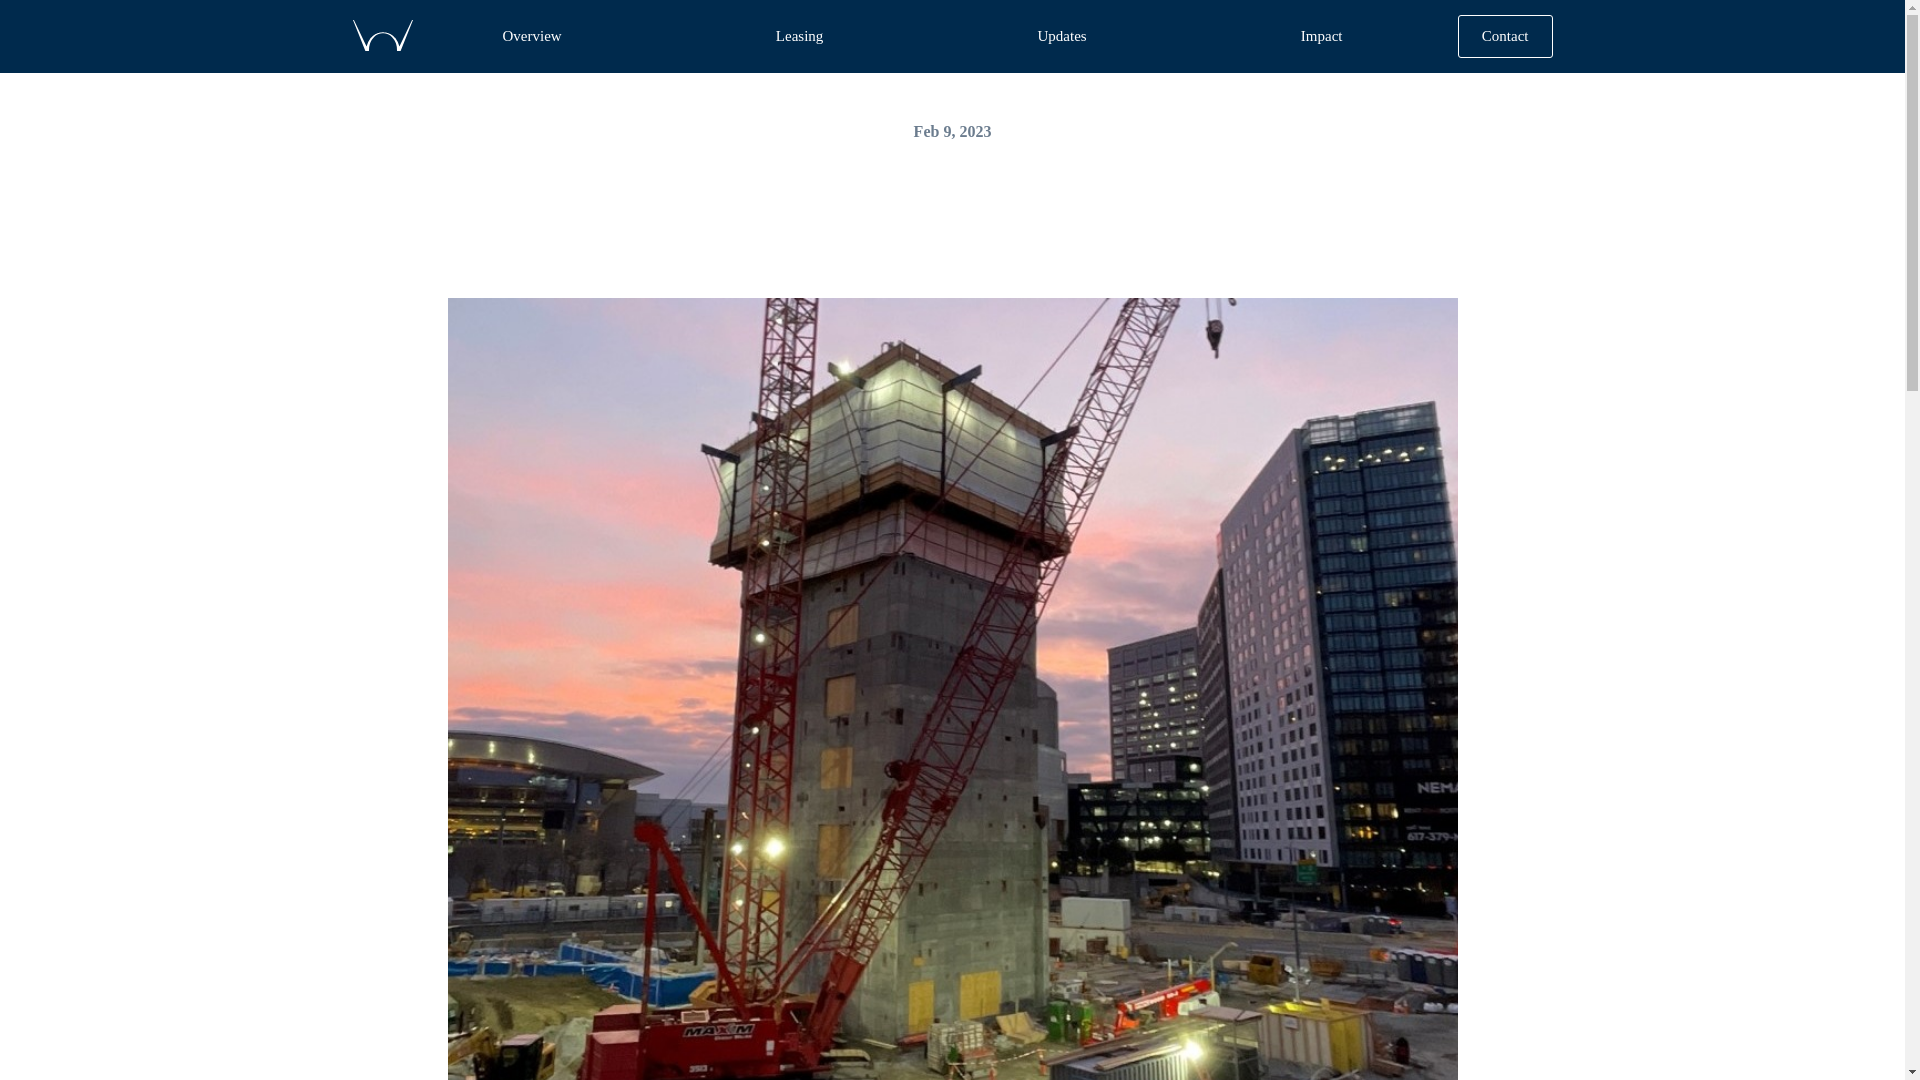 This screenshot has height=1080, width=1920. I want to click on Updates, so click(1062, 41).